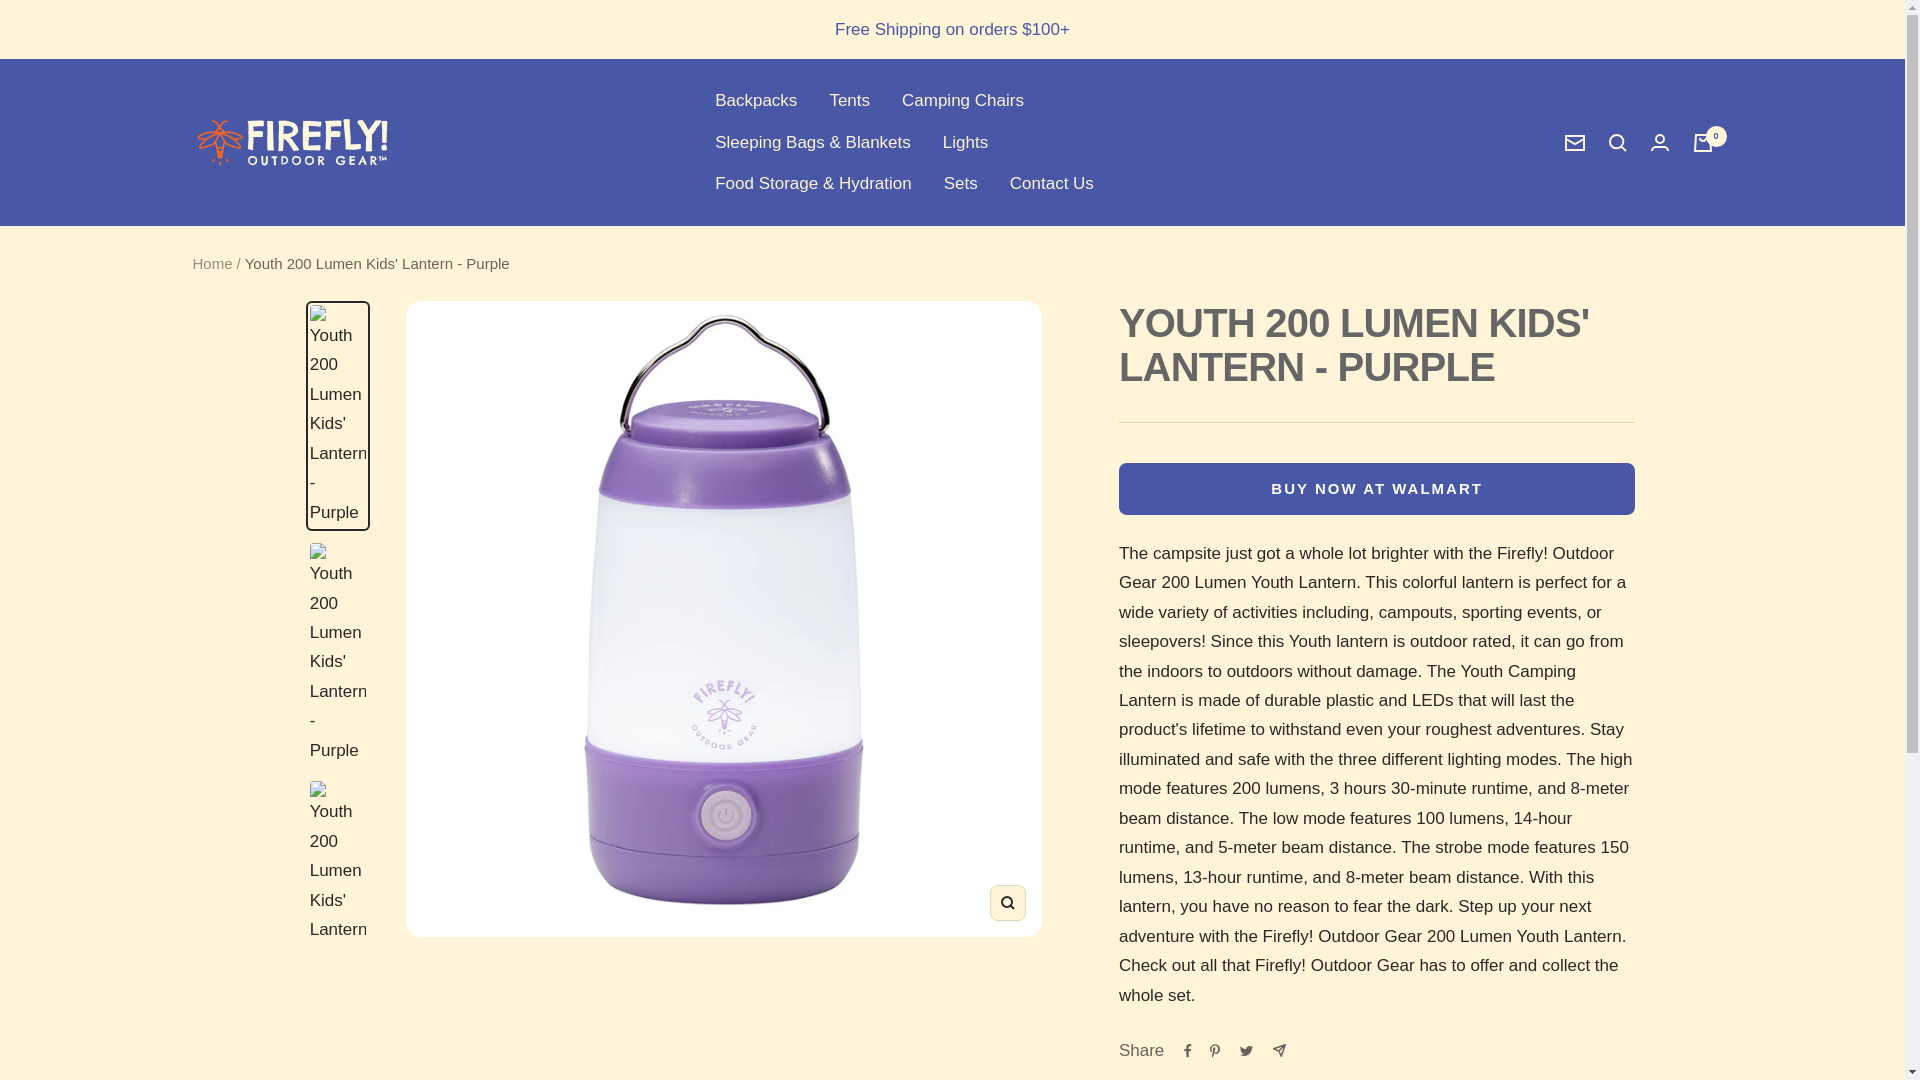 Image resolution: width=1920 pixels, height=1080 pixels. Describe the element at coordinates (849, 100) in the screenshot. I see `Tents` at that location.